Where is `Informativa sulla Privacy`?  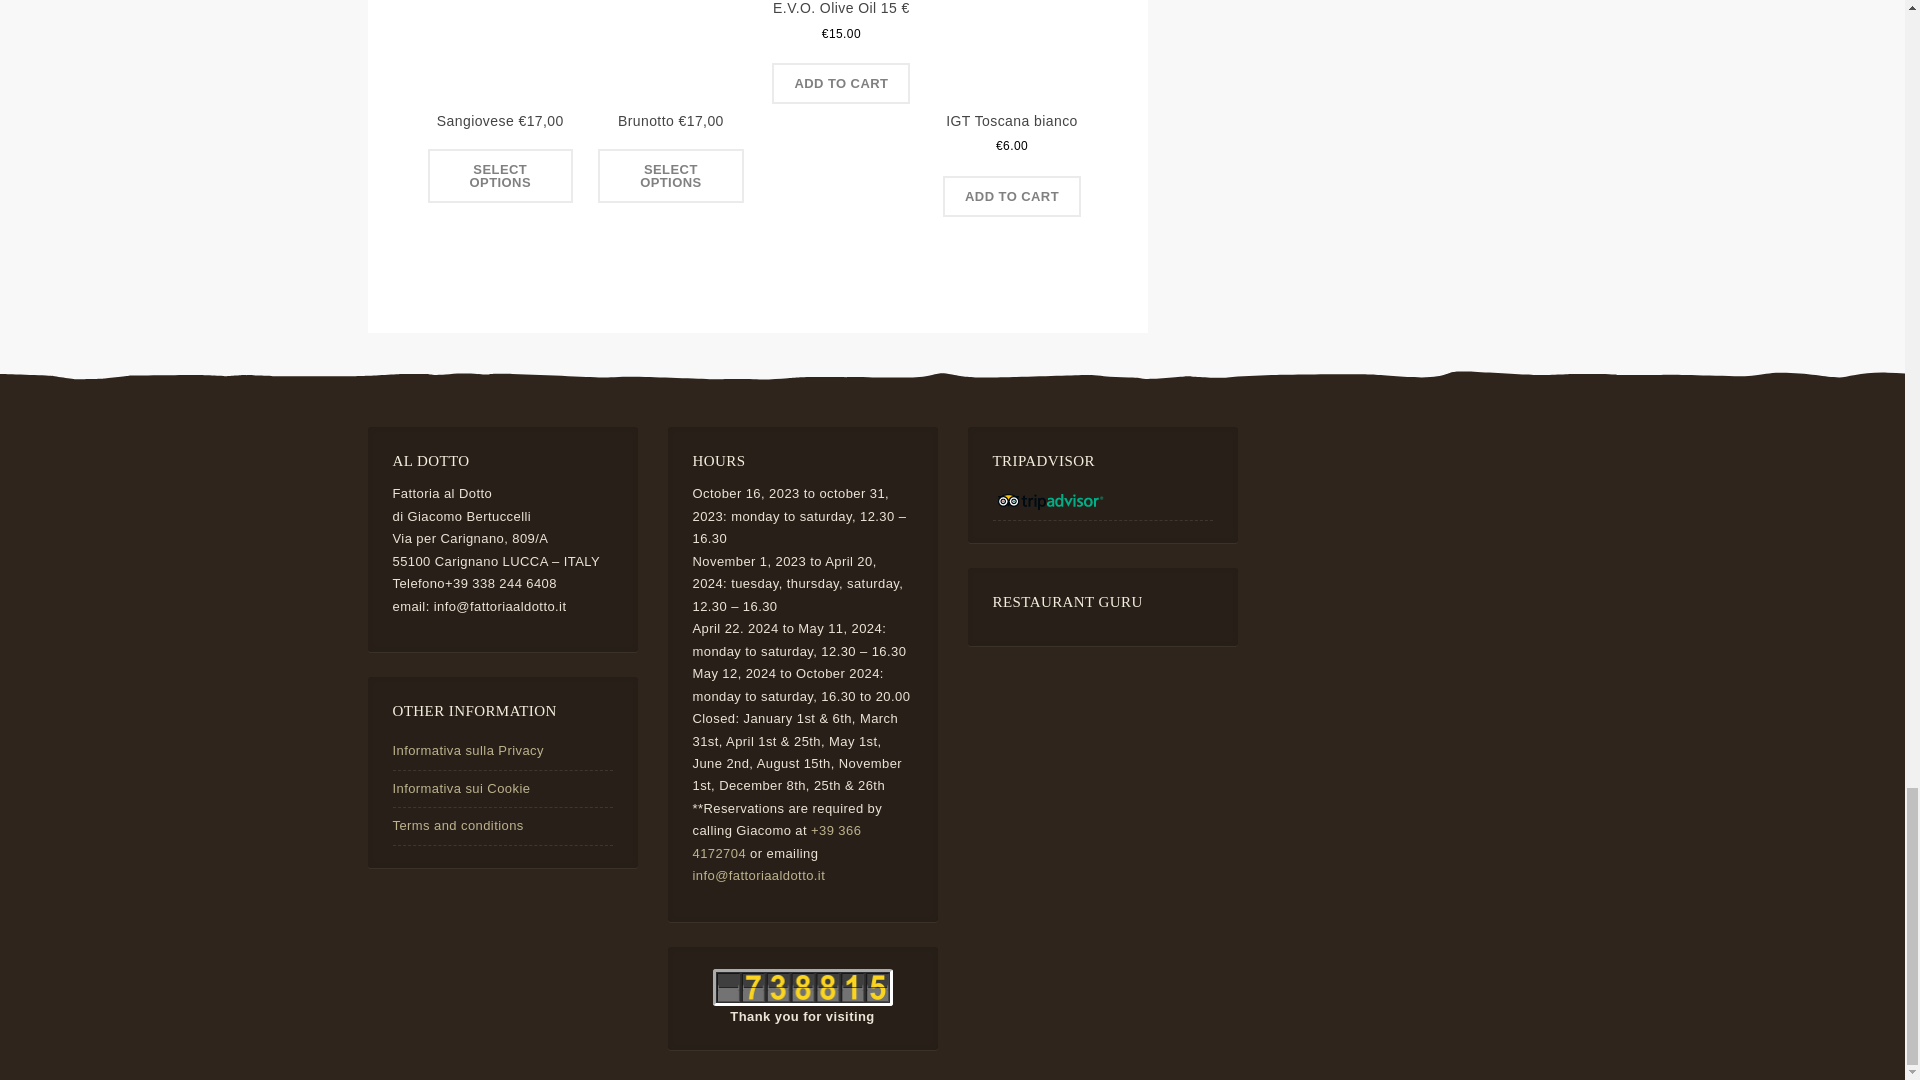
Informativa sulla Privacy is located at coordinates (467, 750).